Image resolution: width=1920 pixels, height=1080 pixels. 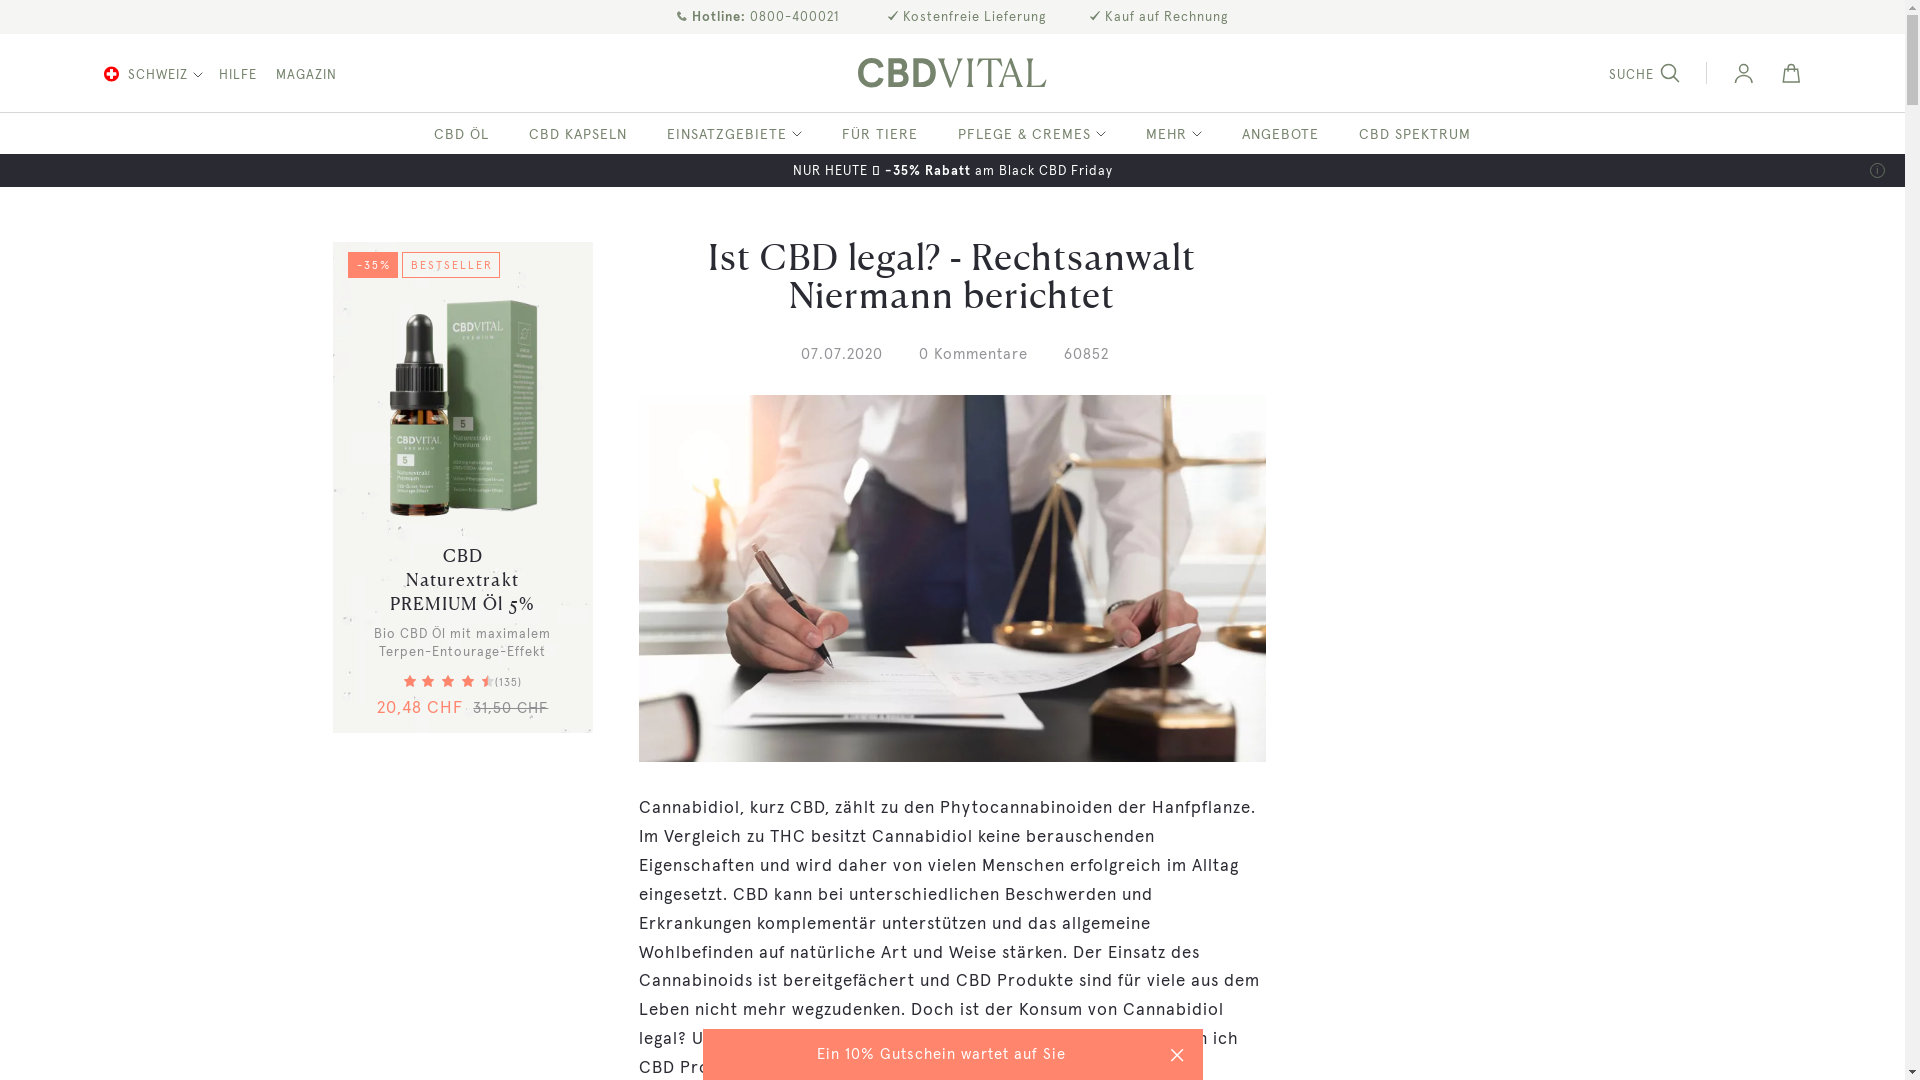 What do you see at coordinates (1280, 130) in the screenshot?
I see `ANGEBOTE` at bounding box center [1280, 130].